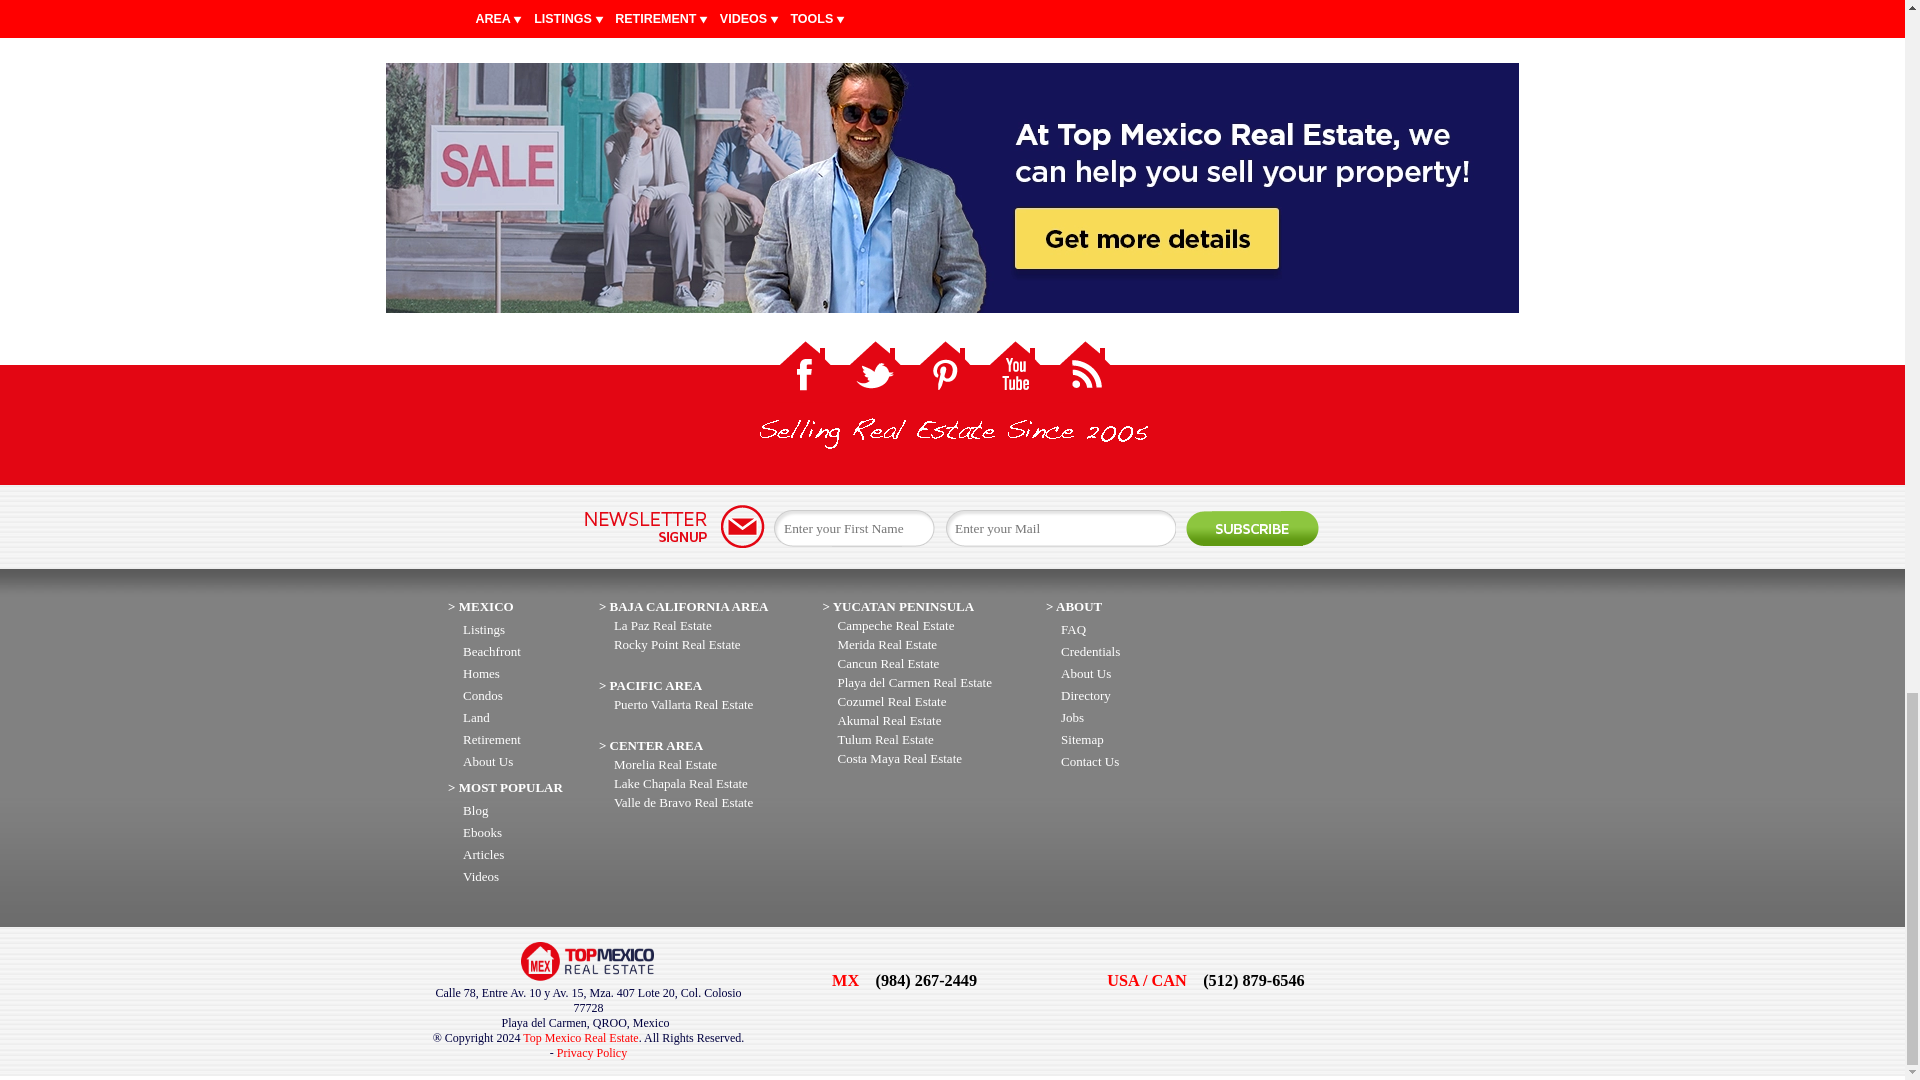  I want to click on Follow us on Twitter, so click(875, 370).